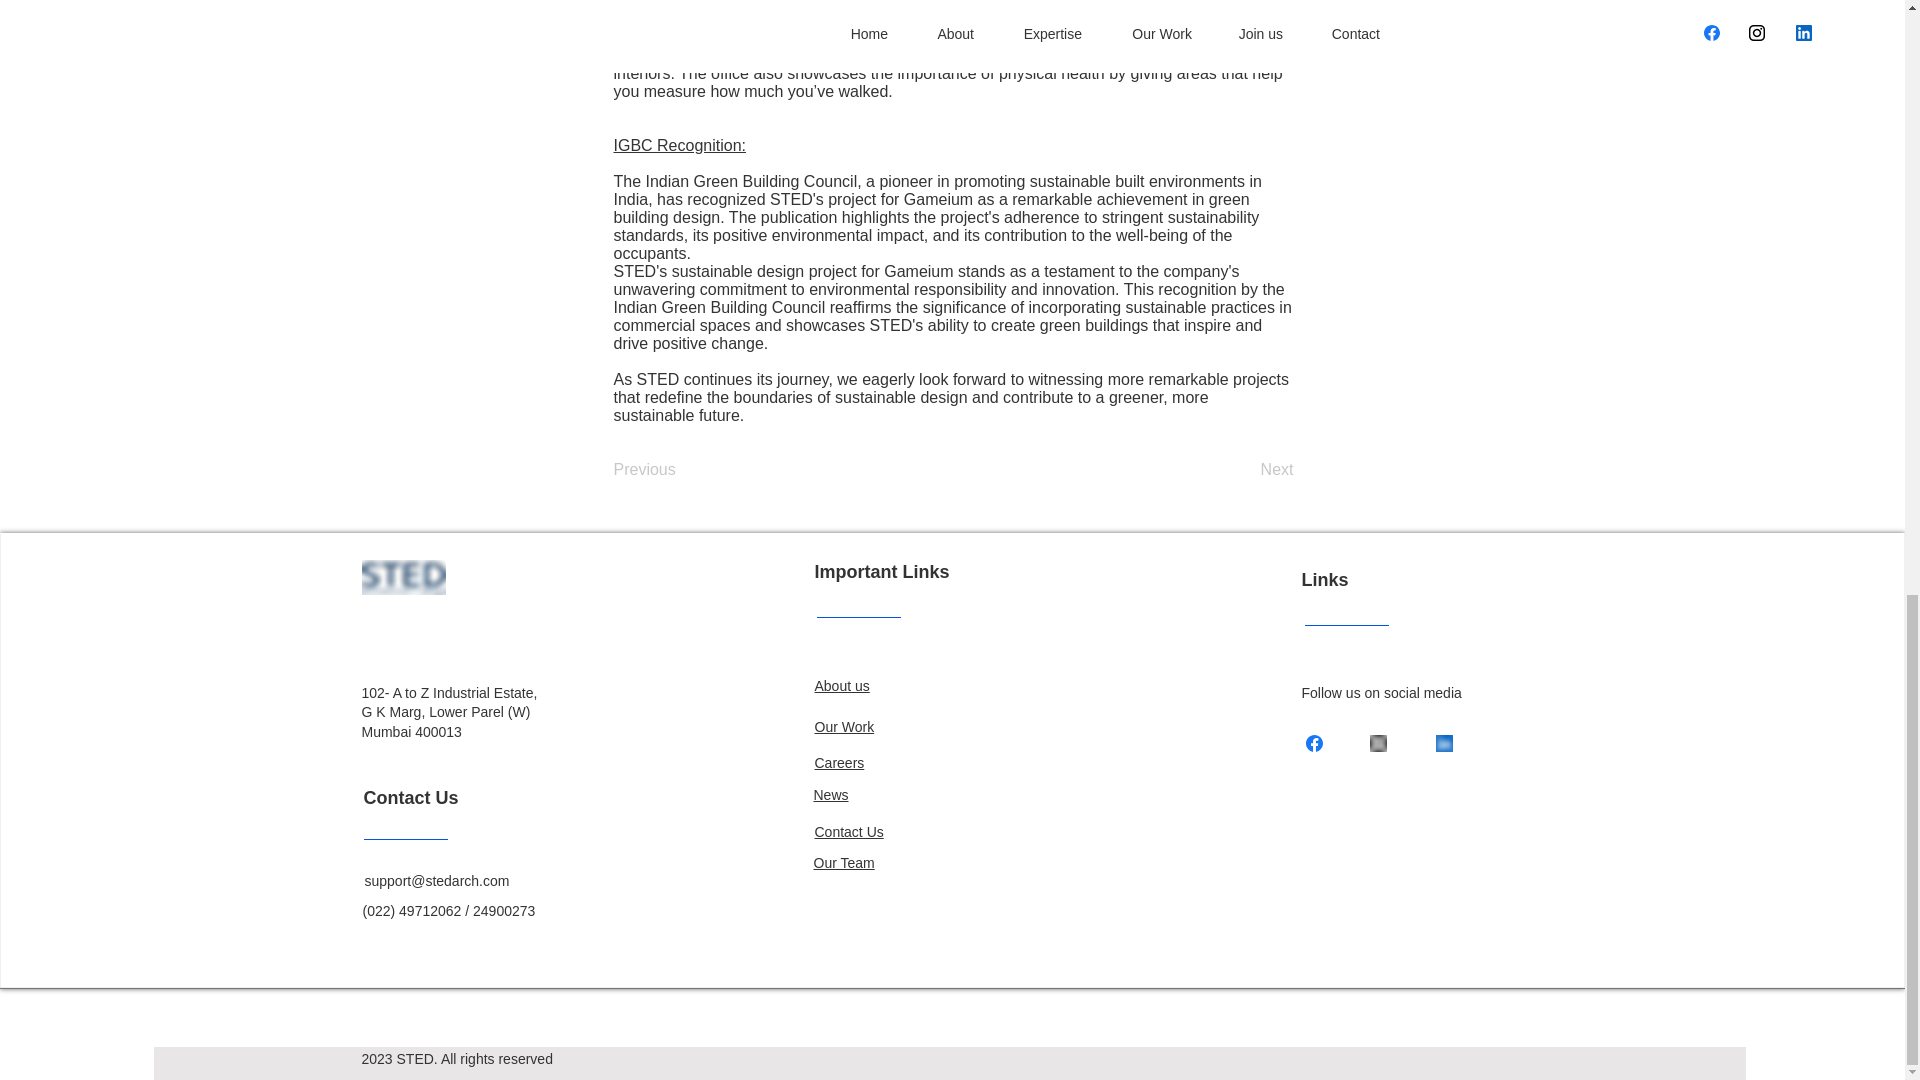 Image resolution: width=1920 pixels, height=1080 pixels. What do you see at coordinates (842, 686) in the screenshot?
I see `About us` at bounding box center [842, 686].